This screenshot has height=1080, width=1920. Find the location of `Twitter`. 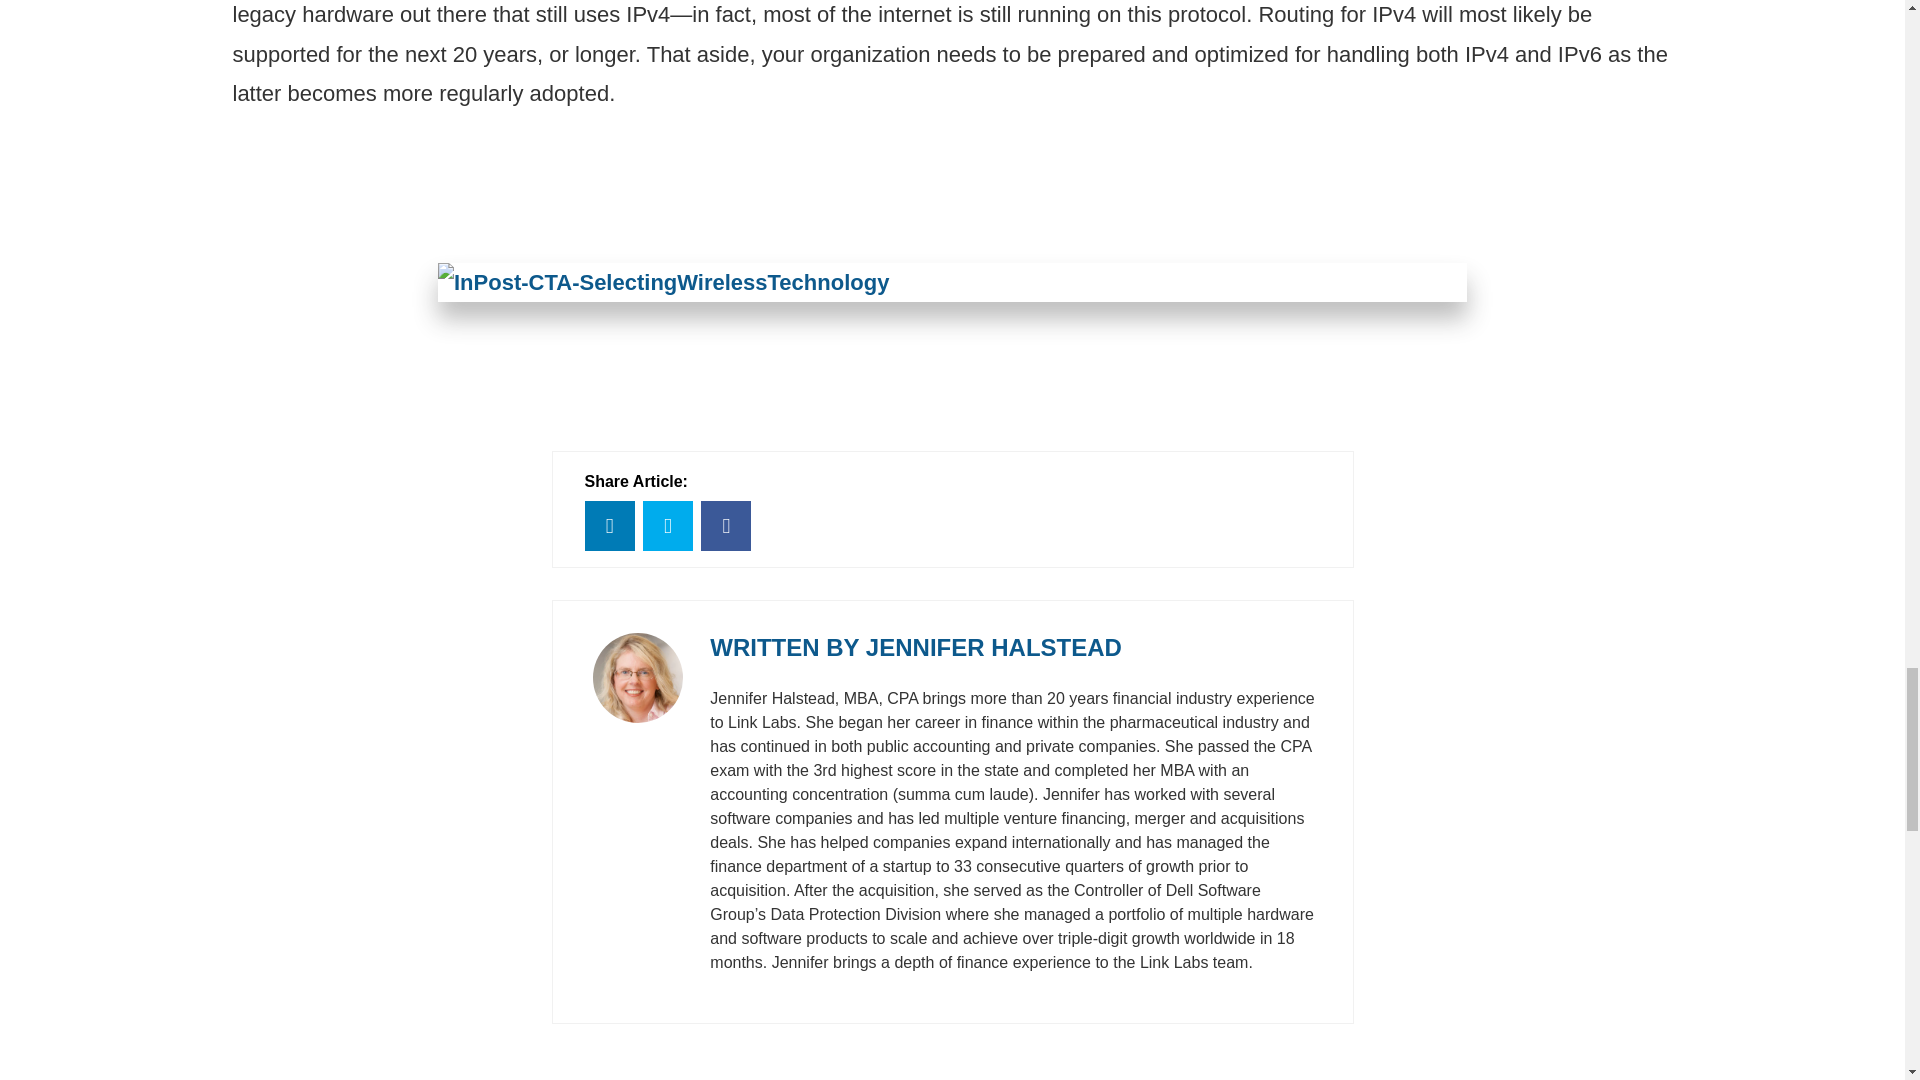

Twitter is located at coordinates (668, 526).